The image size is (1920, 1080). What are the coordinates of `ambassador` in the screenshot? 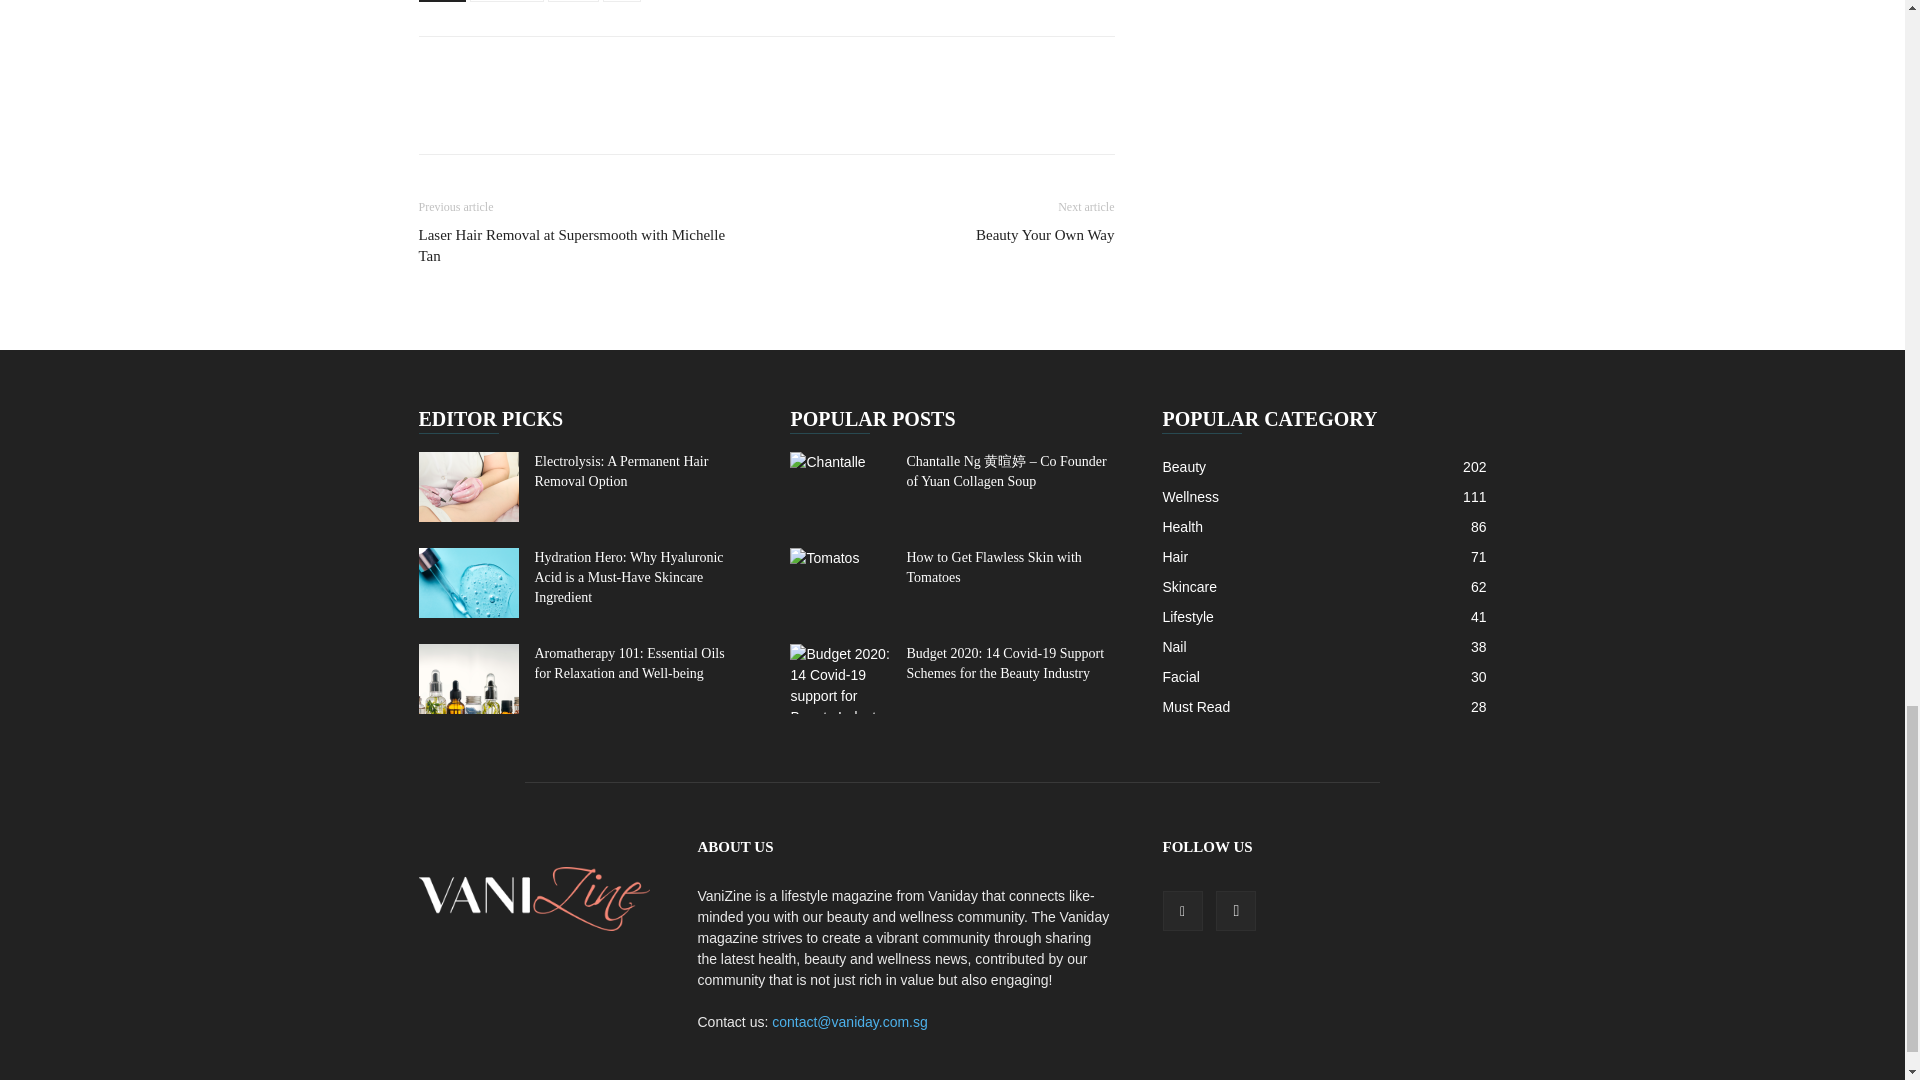 It's located at (508, 1).